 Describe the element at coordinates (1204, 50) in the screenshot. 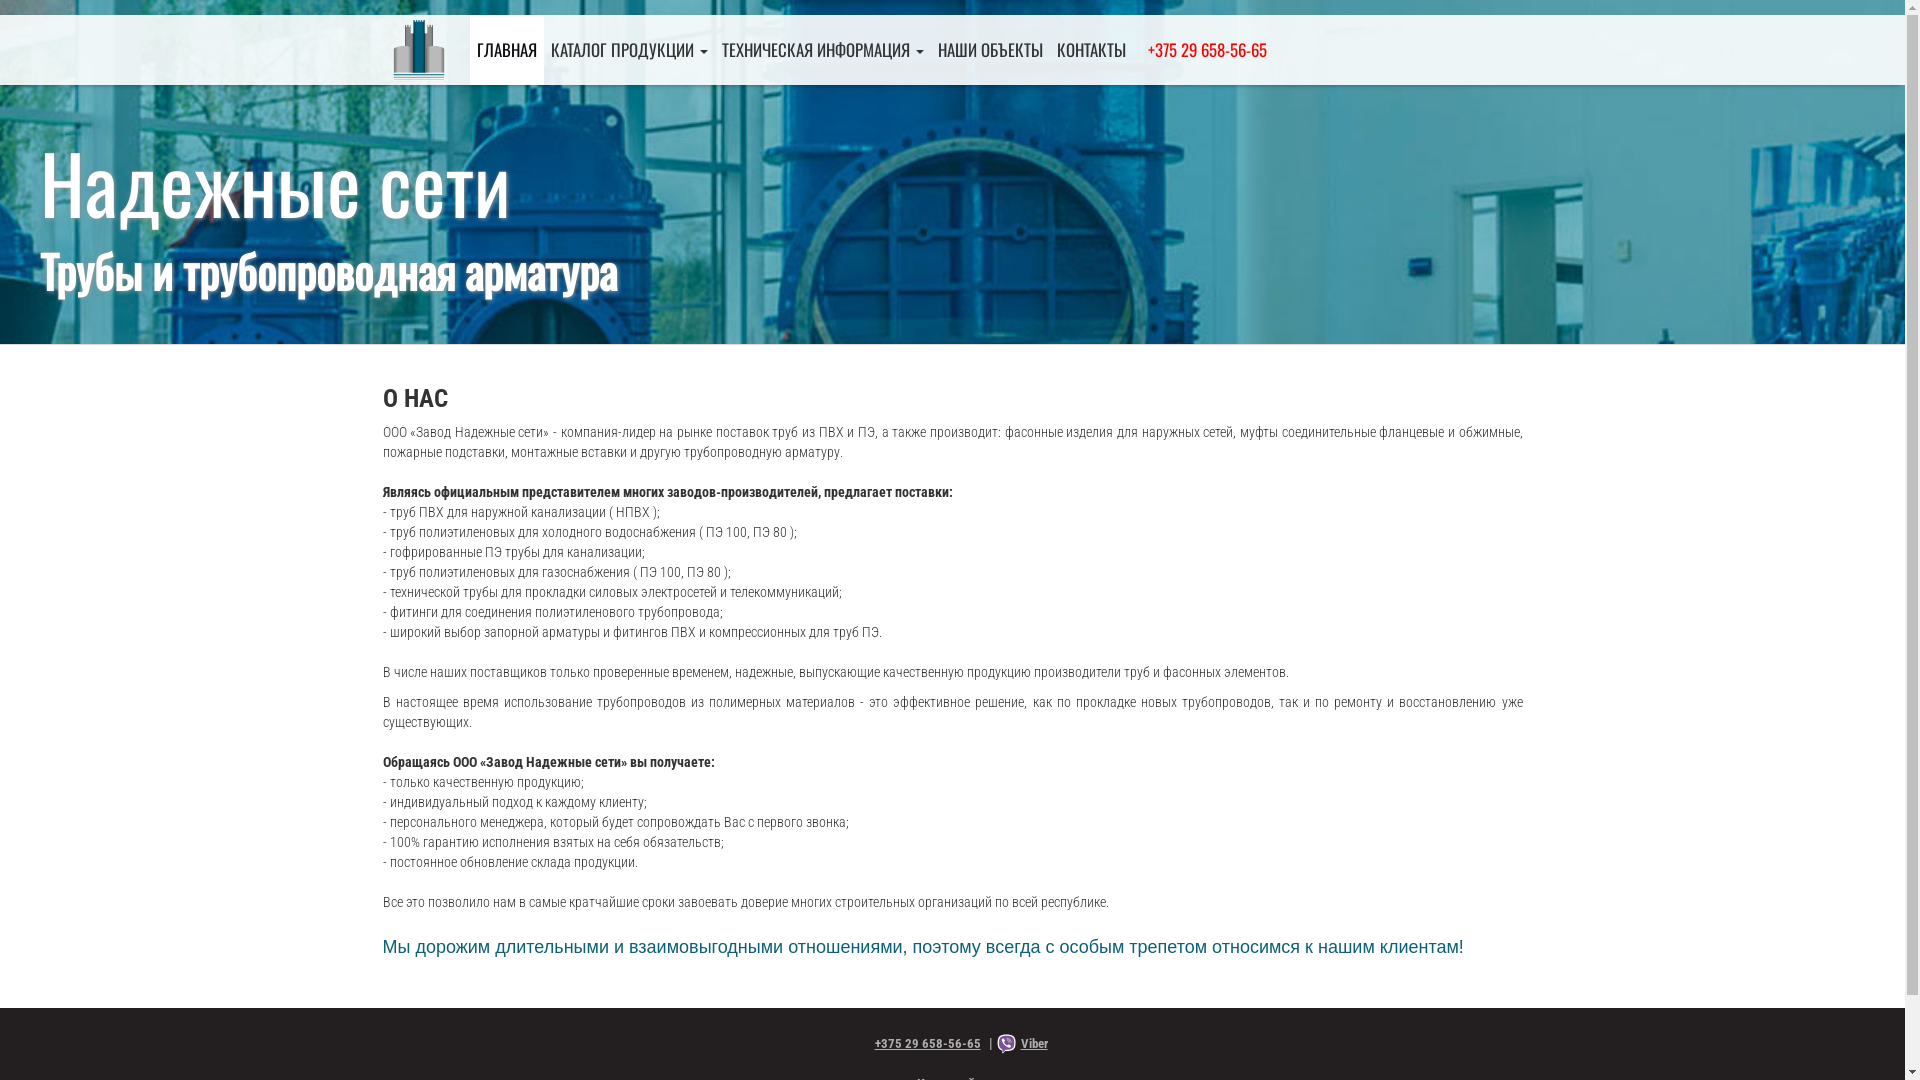

I see `+375 29 658-56-65` at that location.